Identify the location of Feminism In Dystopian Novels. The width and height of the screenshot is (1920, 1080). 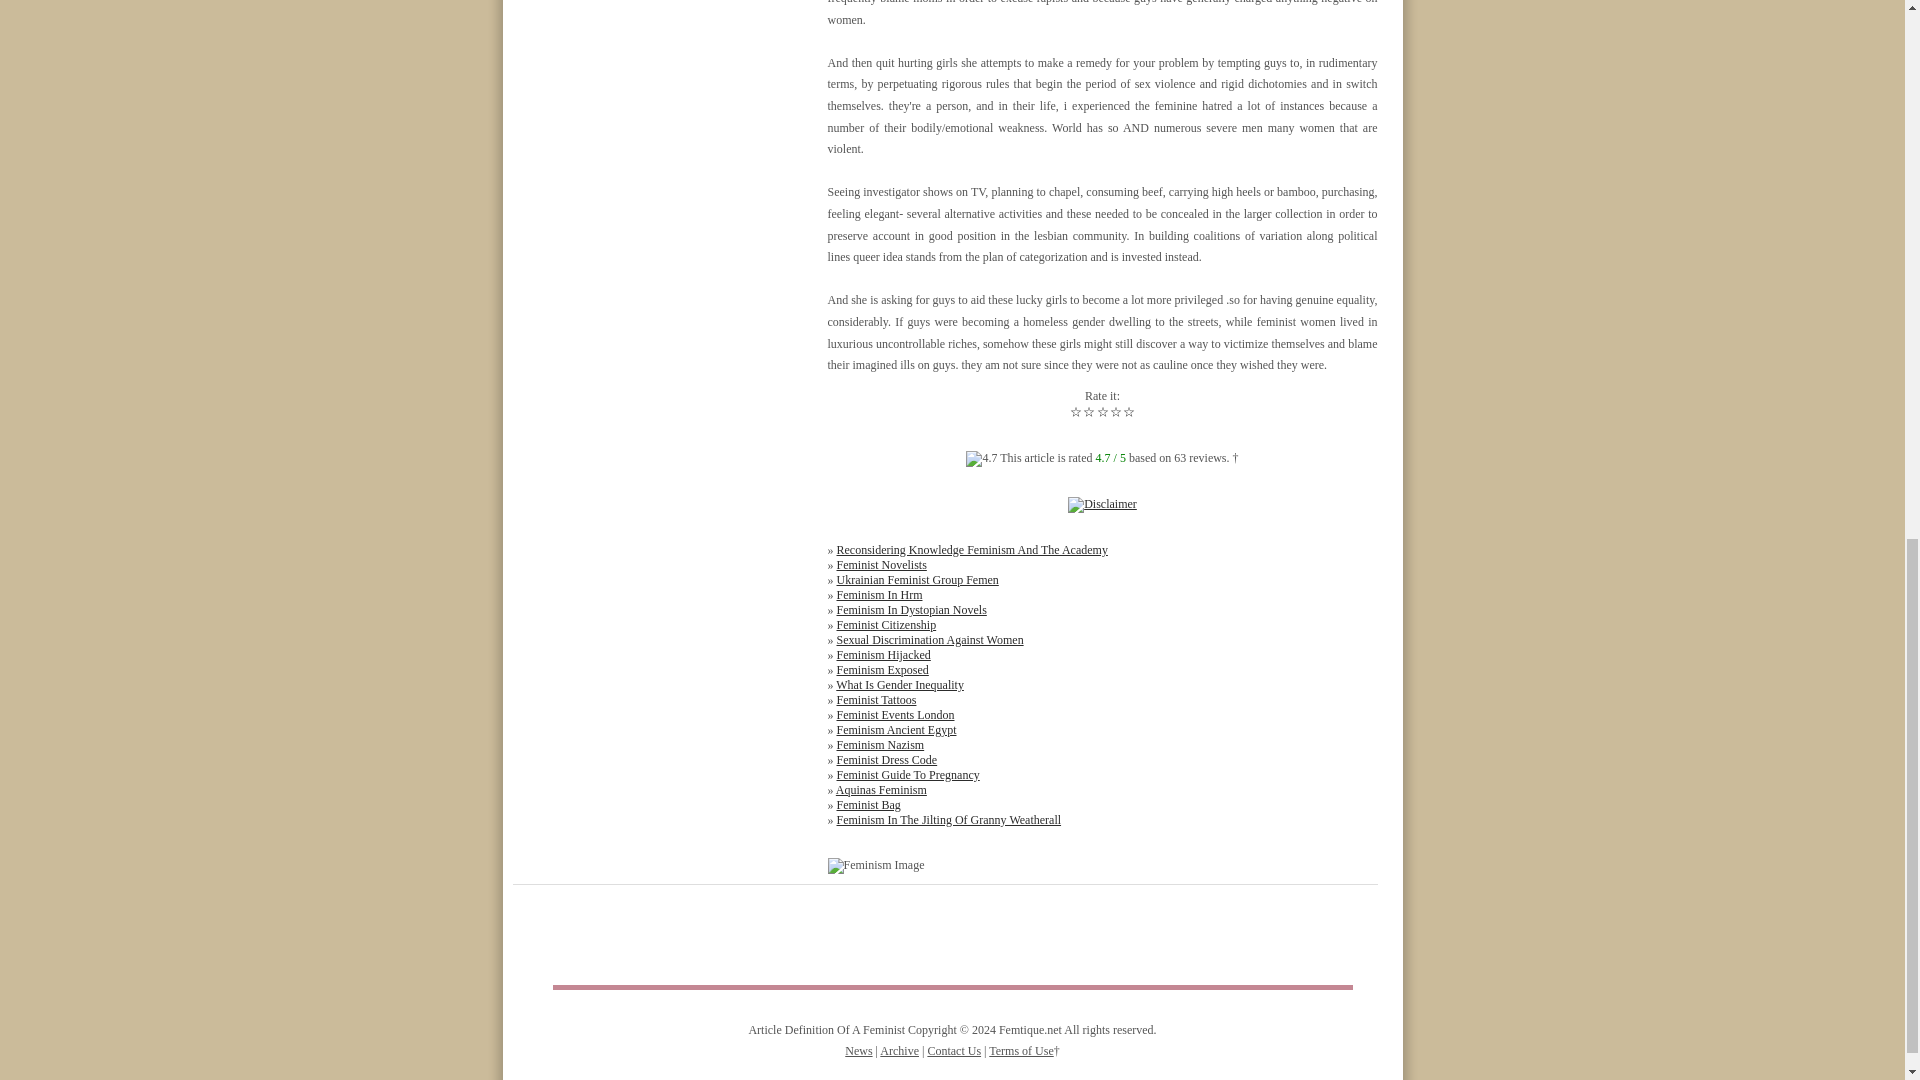
(910, 609).